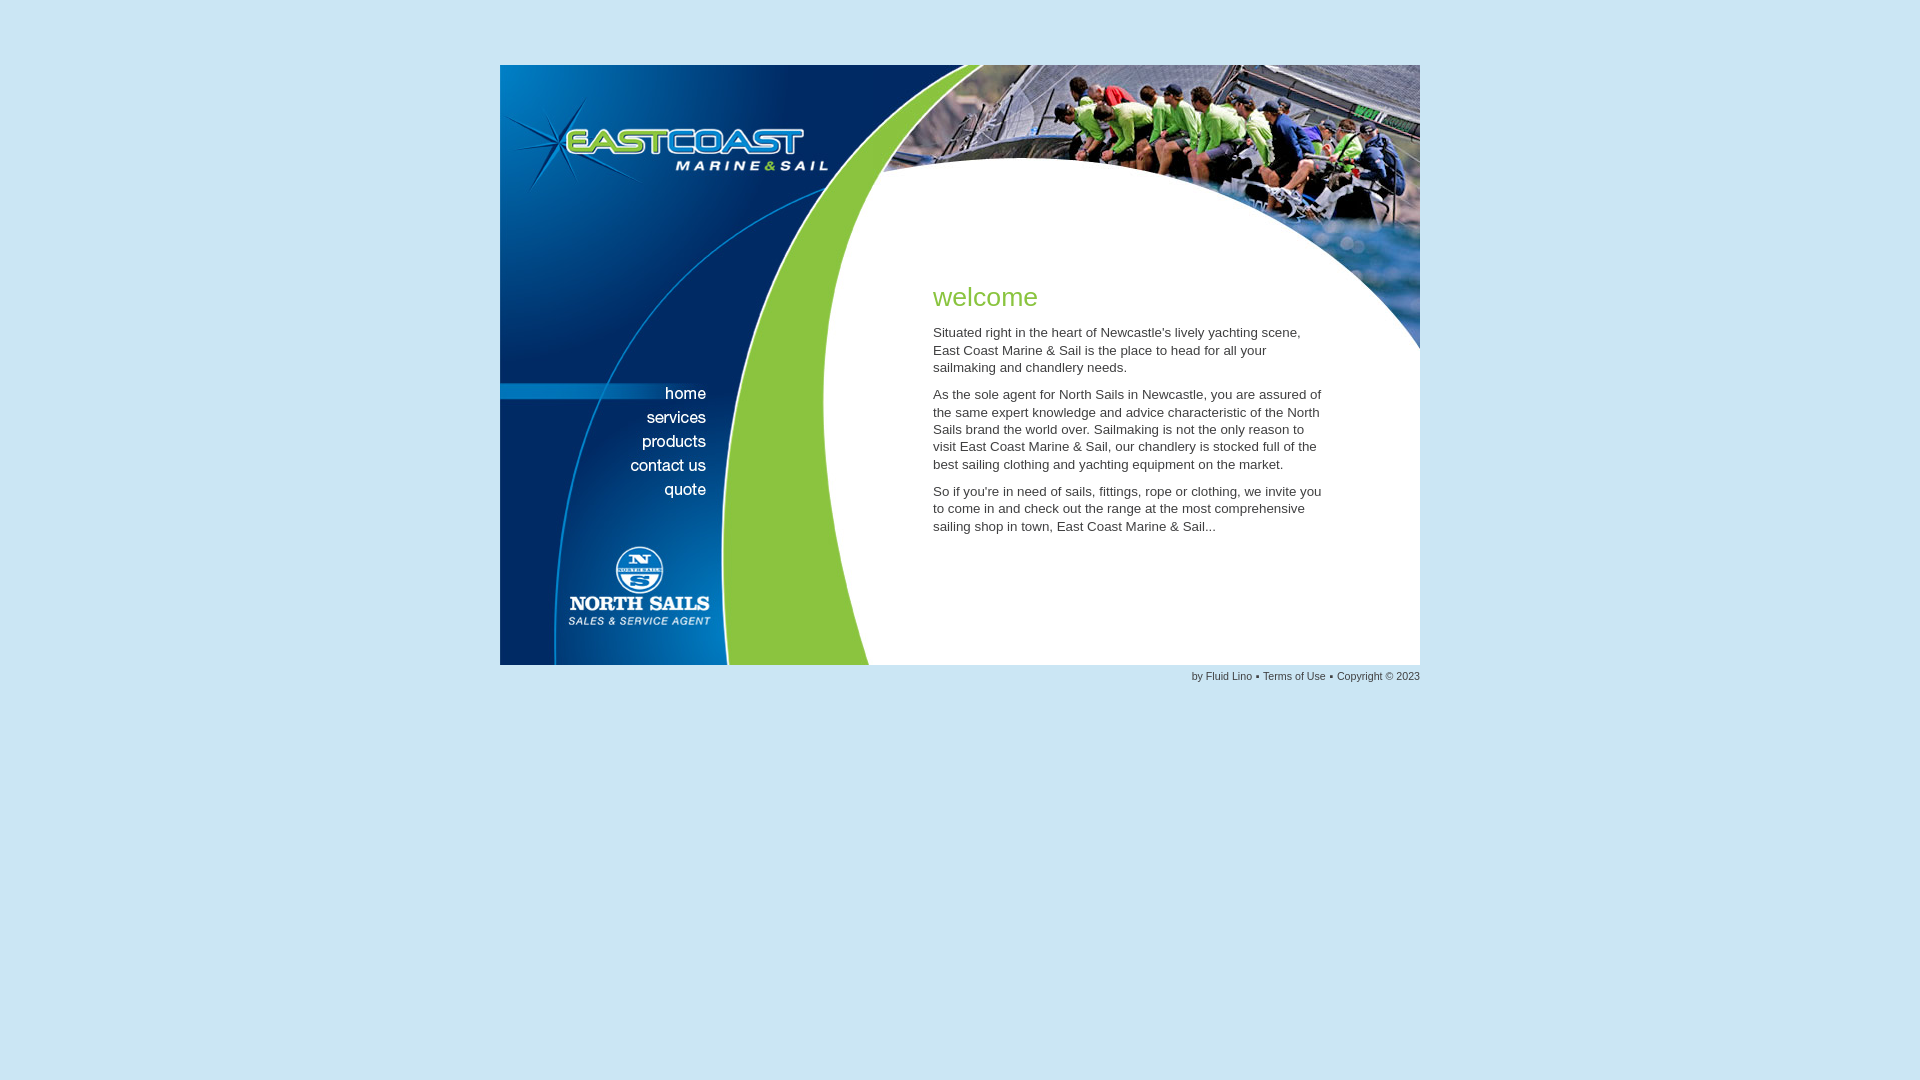 This screenshot has height=1080, width=1920. Describe the element at coordinates (608, 419) in the screenshot. I see `Services` at that location.